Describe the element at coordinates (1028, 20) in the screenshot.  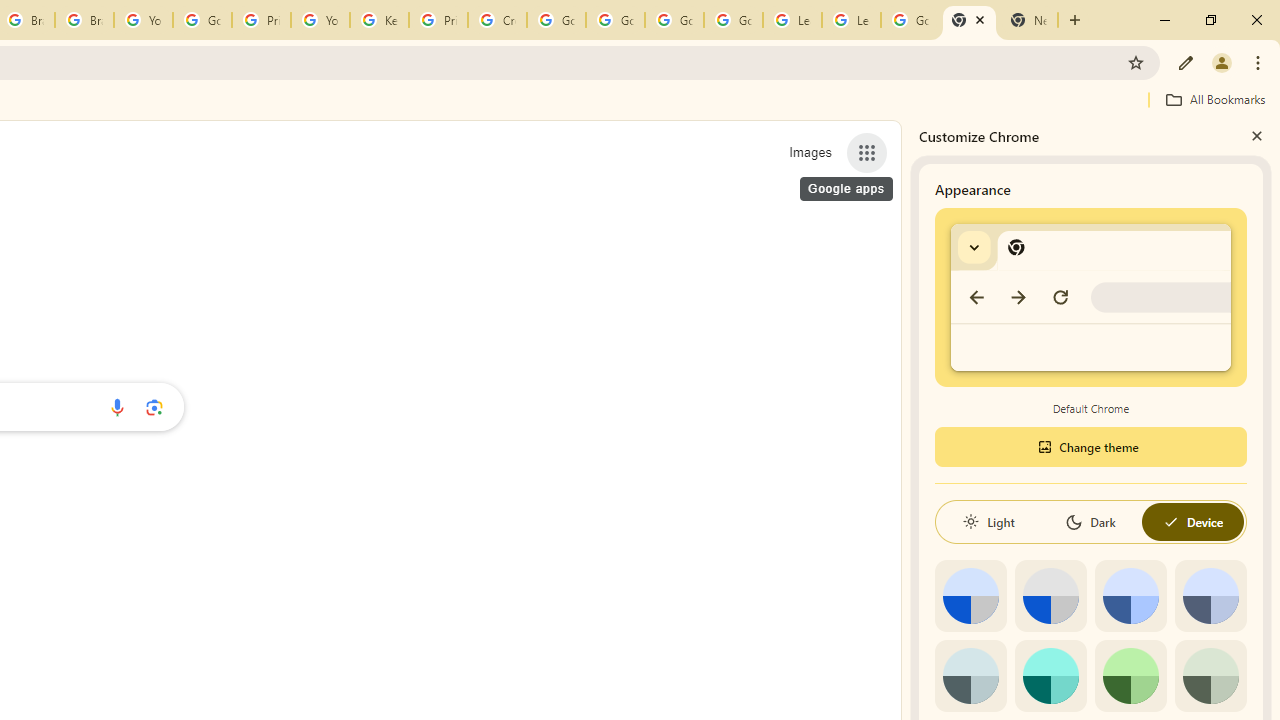
I see `New Tab` at that location.